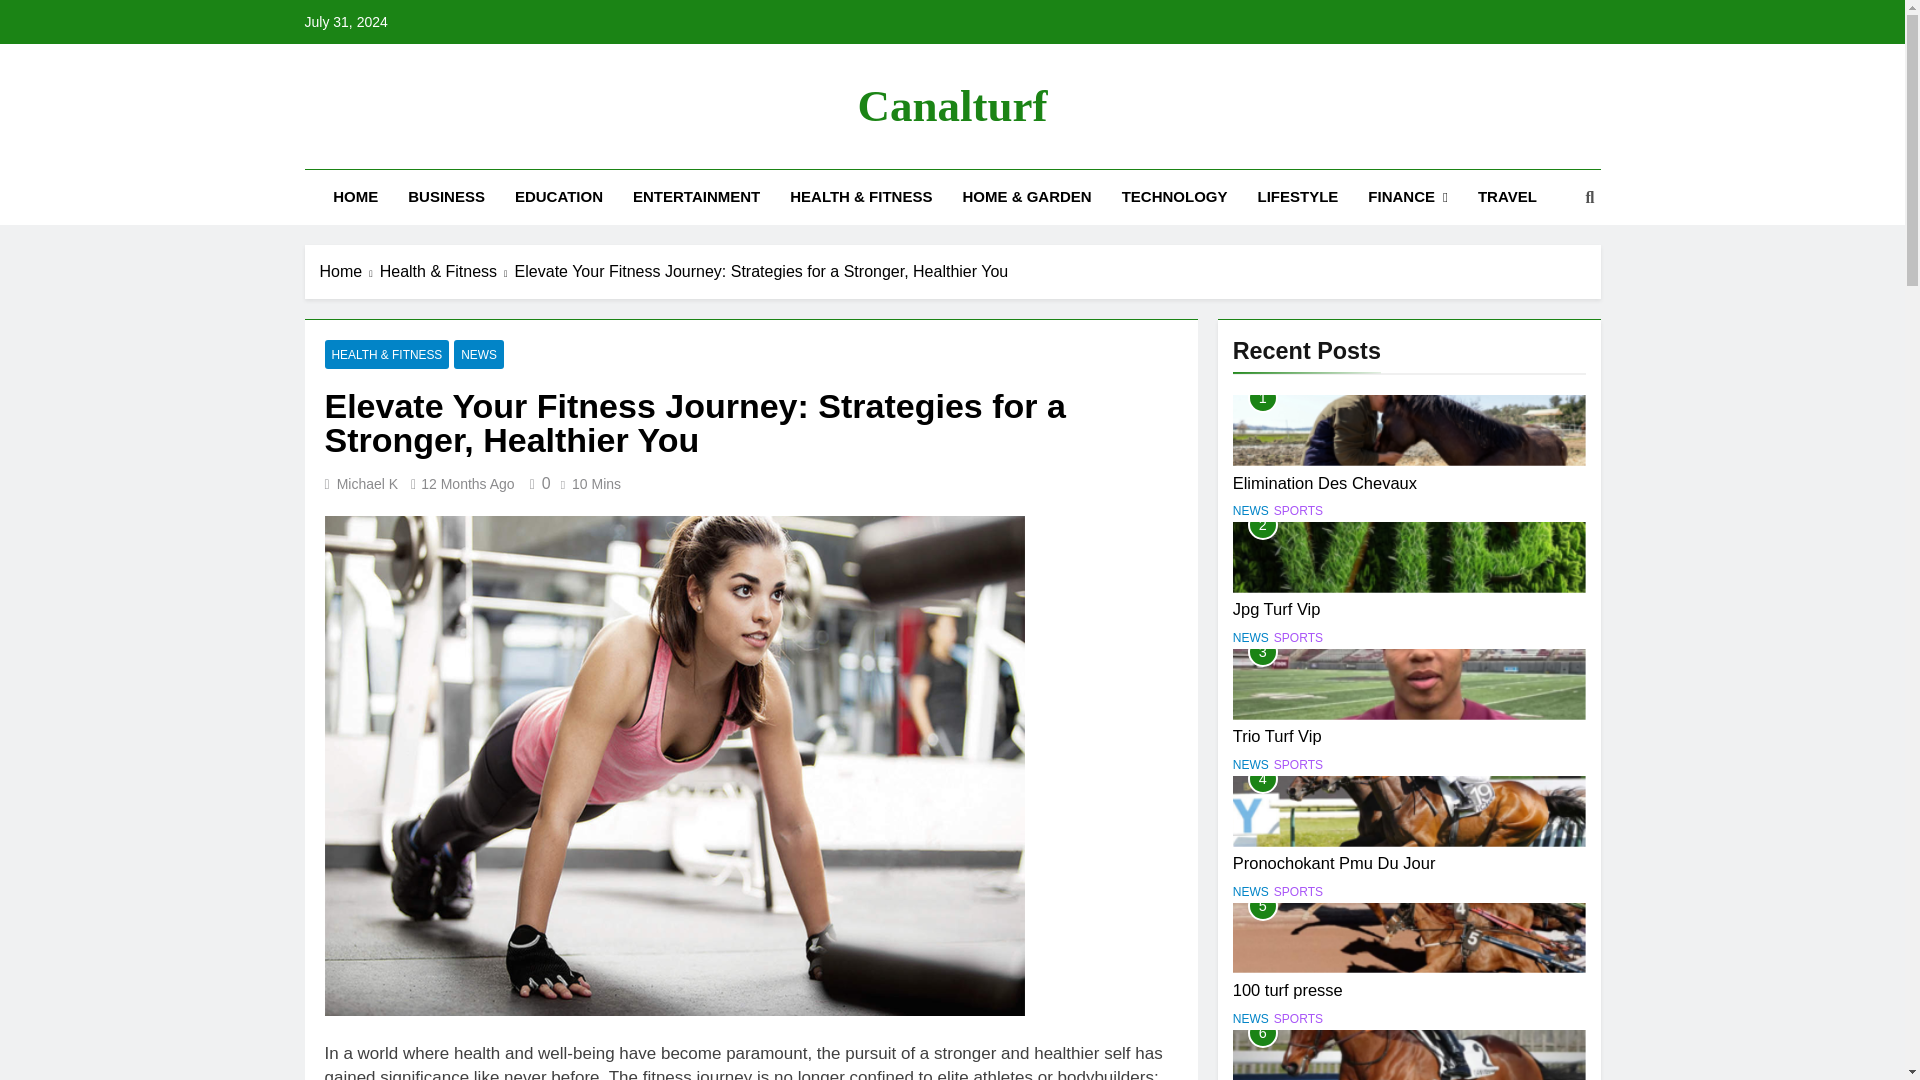 The height and width of the screenshot is (1080, 1920). I want to click on LIFESTYLE, so click(1298, 196).